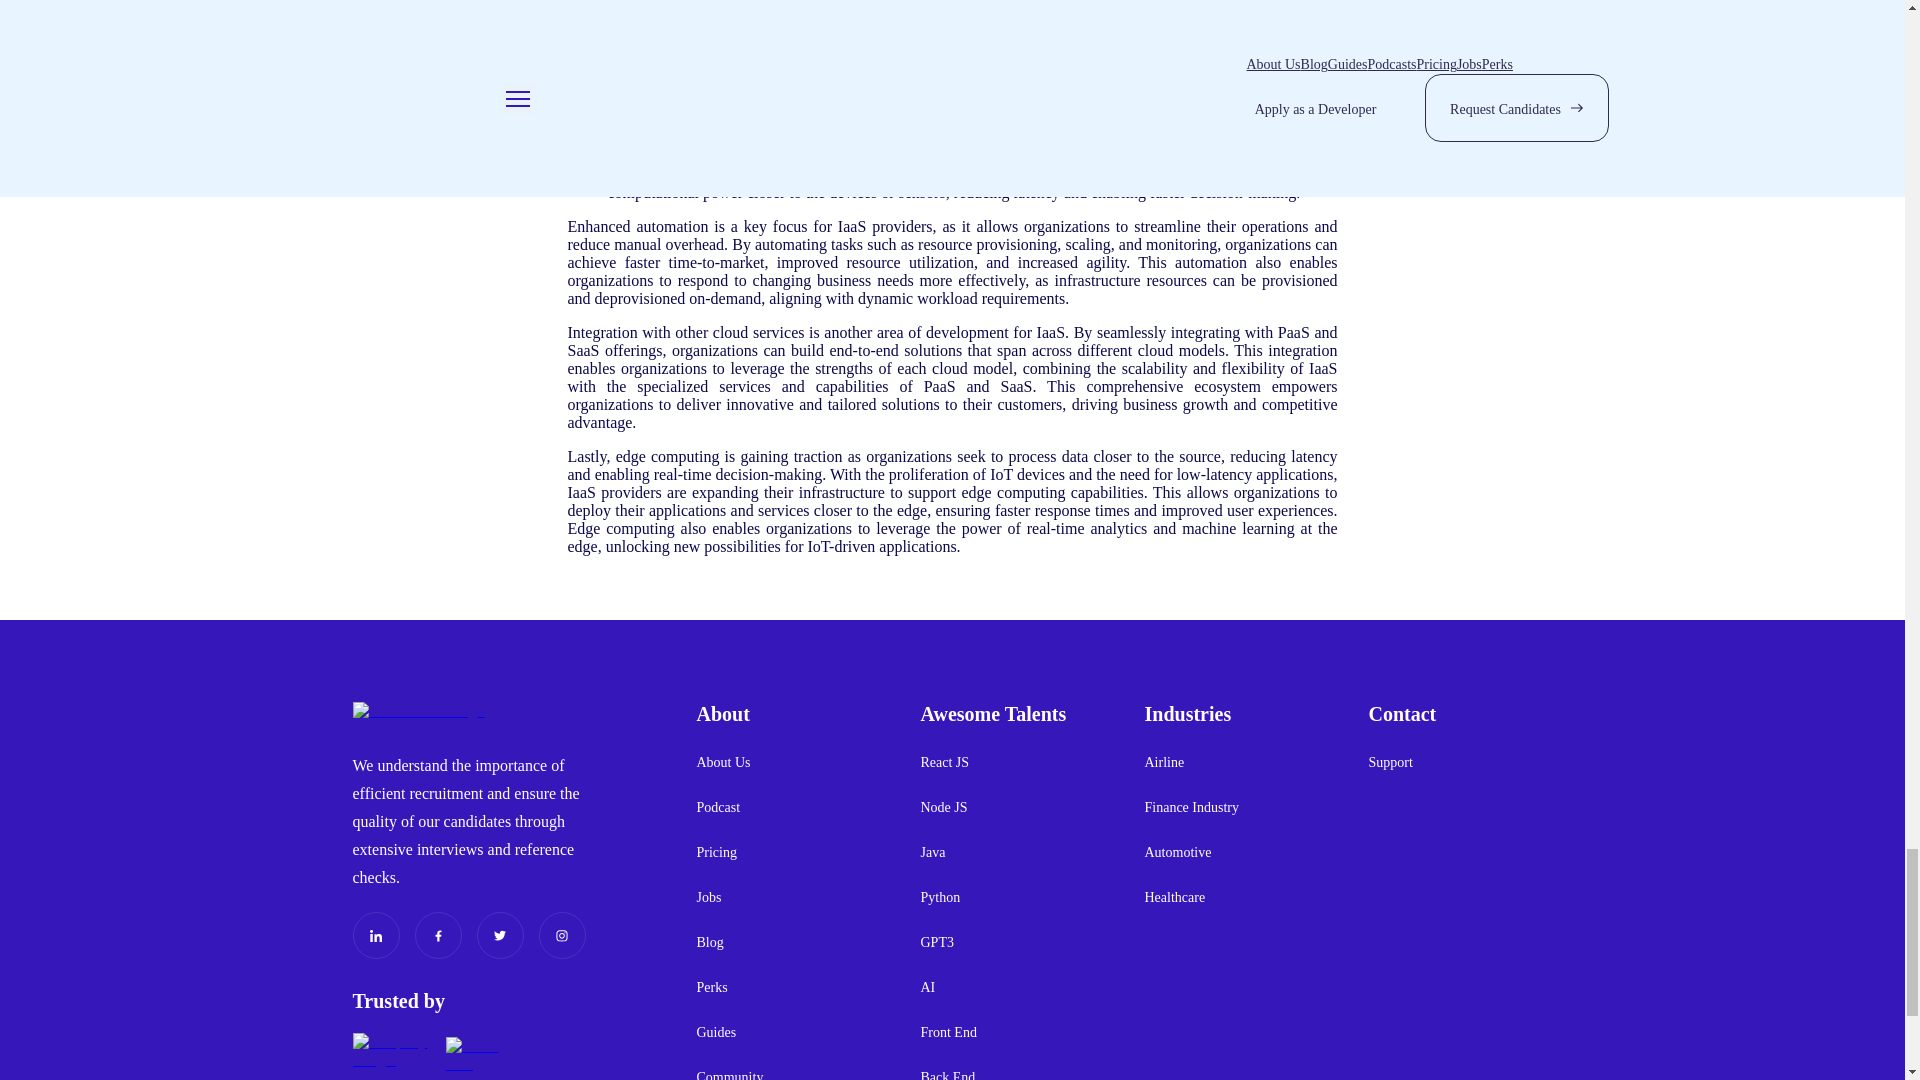 Image resolution: width=1920 pixels, height=1080 pixels. Describe the element at coordinates (709, 942) in the screenshot. I see `Blog` at that location.